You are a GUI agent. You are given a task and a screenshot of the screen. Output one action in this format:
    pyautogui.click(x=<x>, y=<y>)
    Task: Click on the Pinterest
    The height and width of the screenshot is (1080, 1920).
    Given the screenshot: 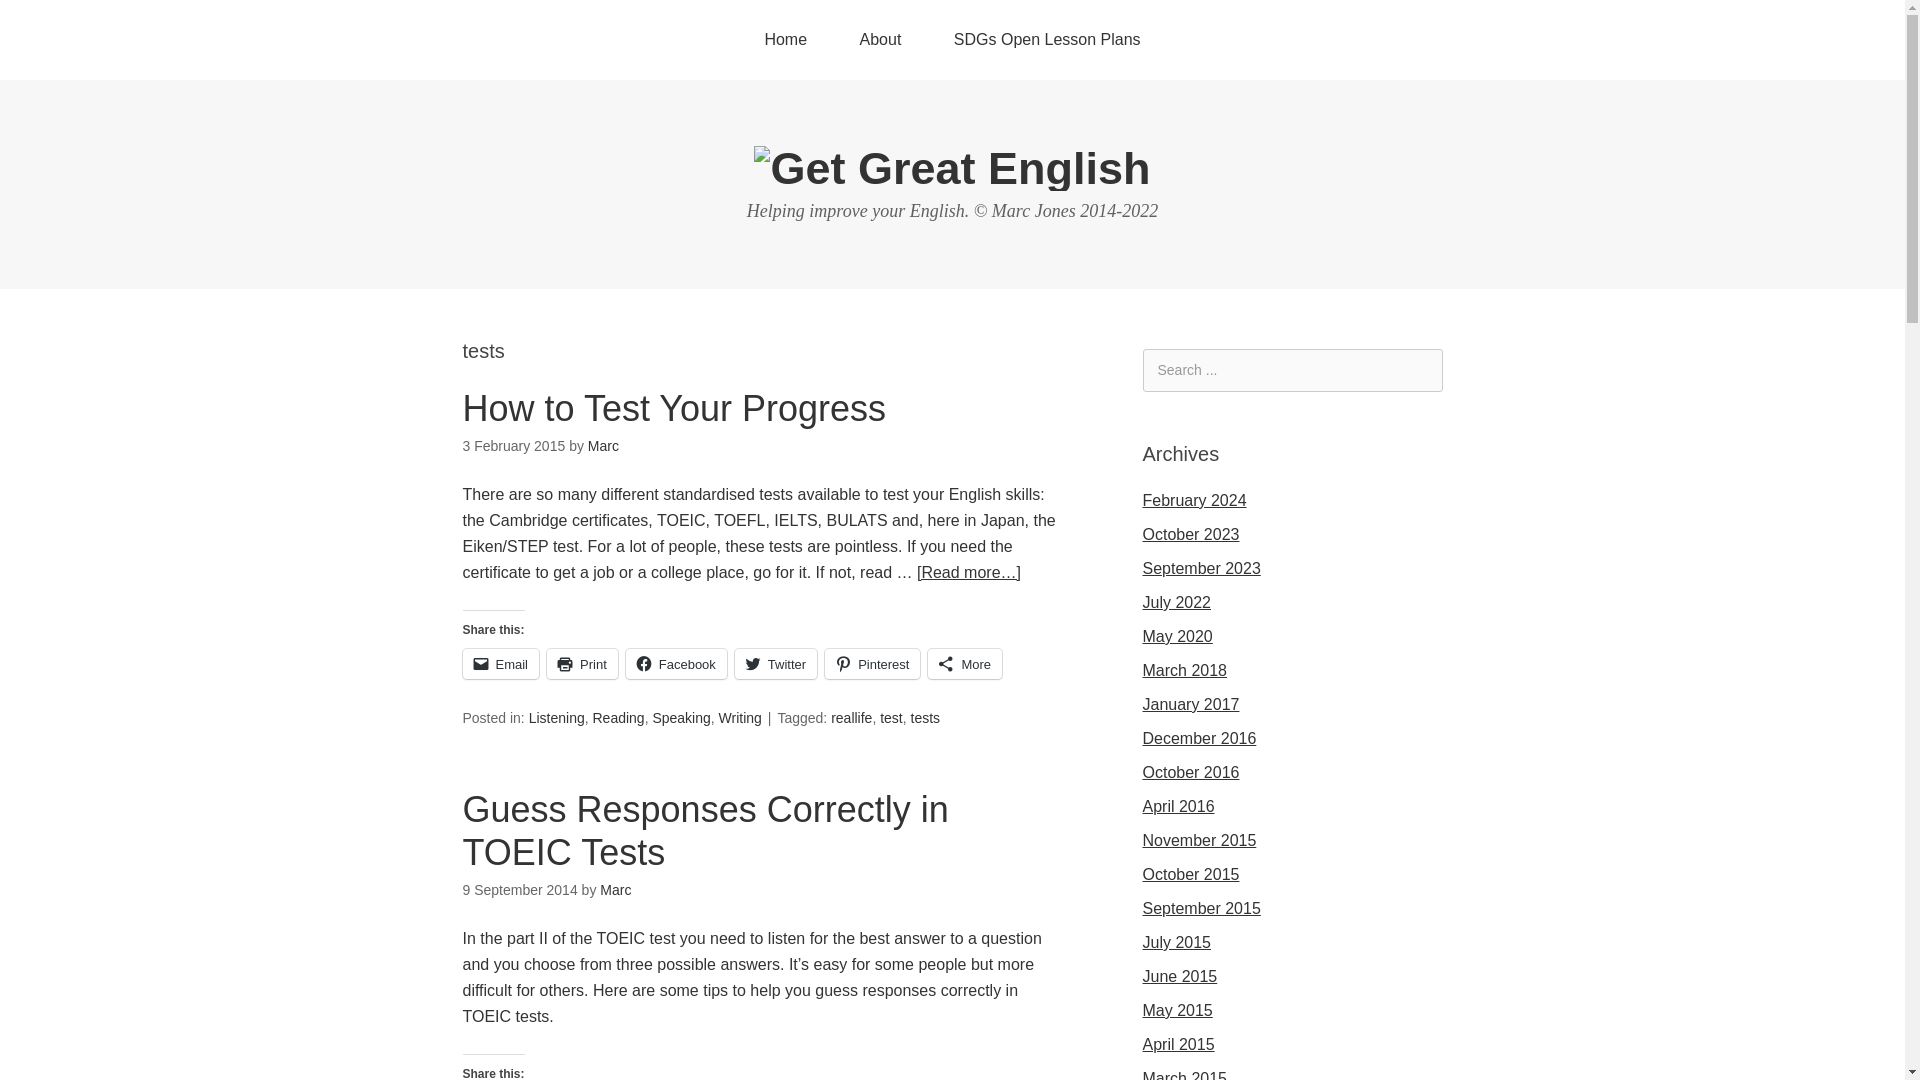 What is the action you would take?
    pyautogui.click(x=872, y=664)
    